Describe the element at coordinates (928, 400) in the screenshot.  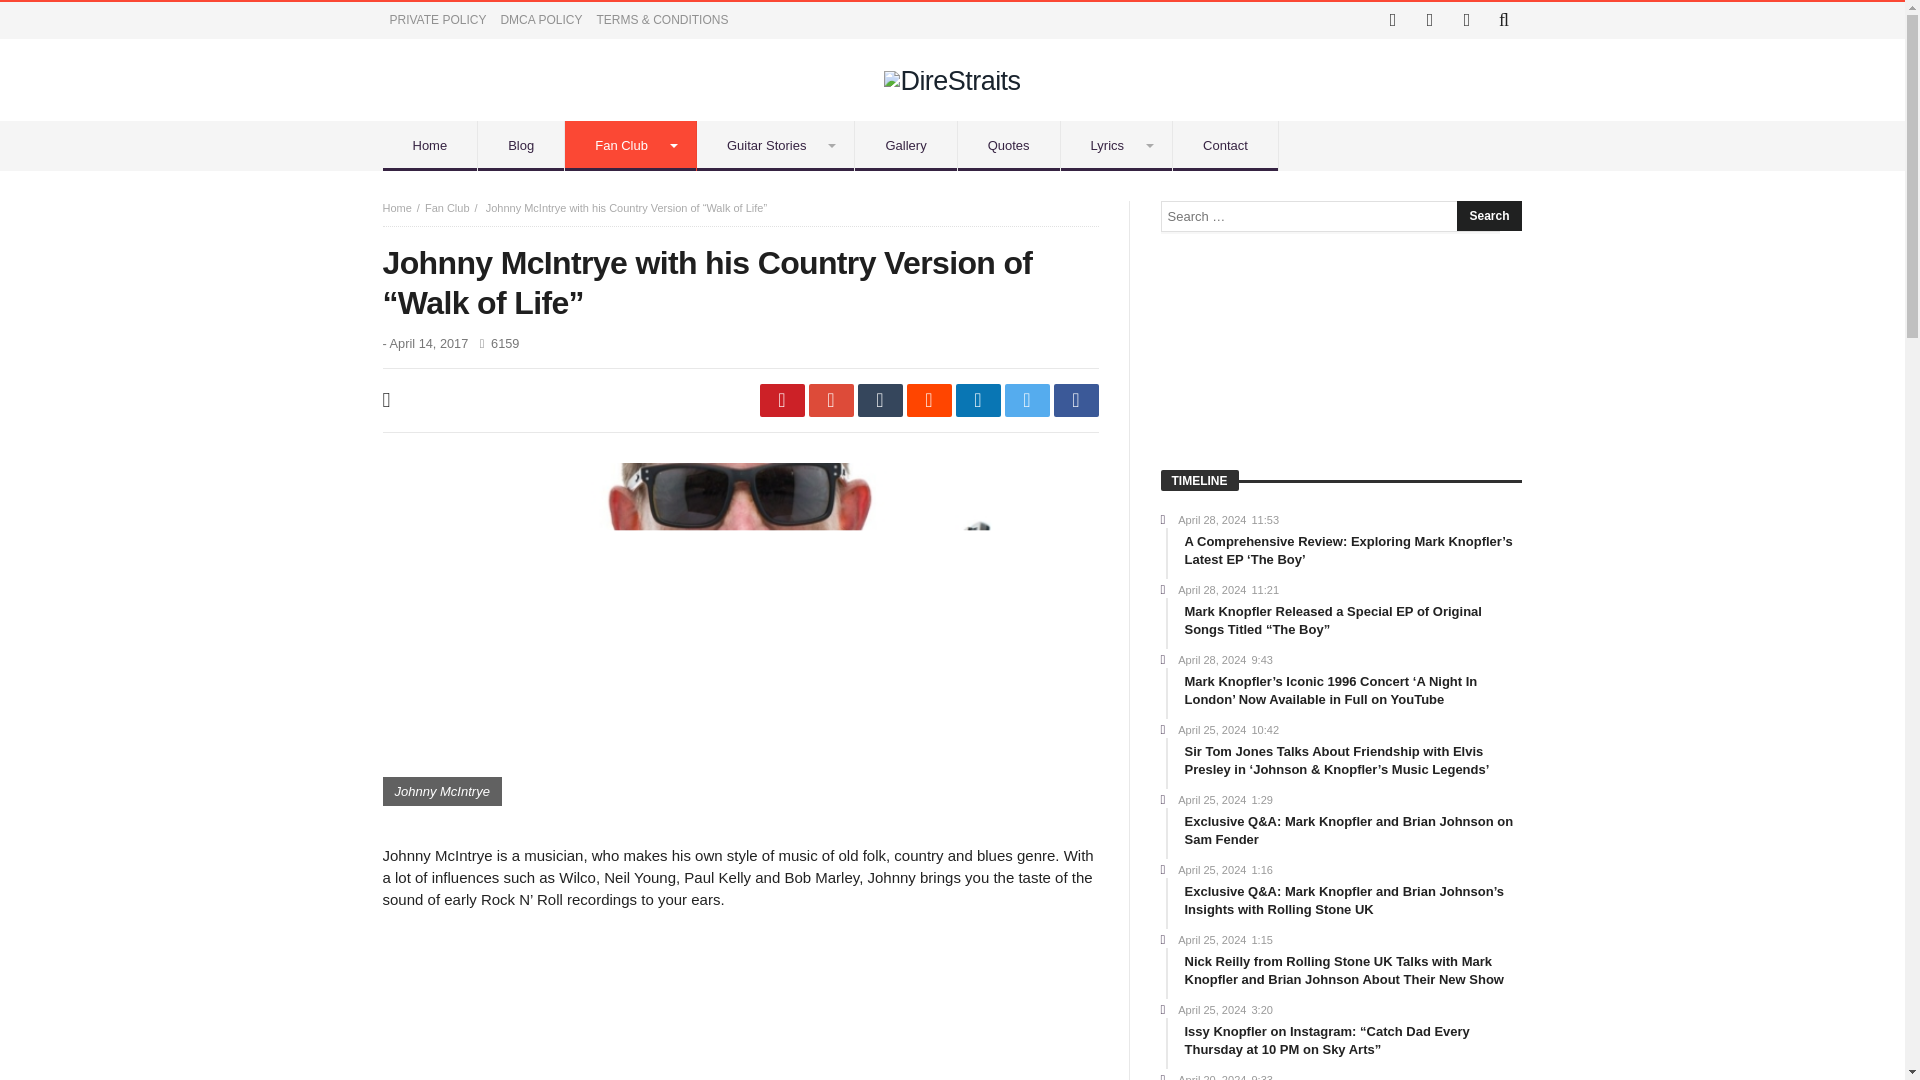
I see `reddit` at that location.